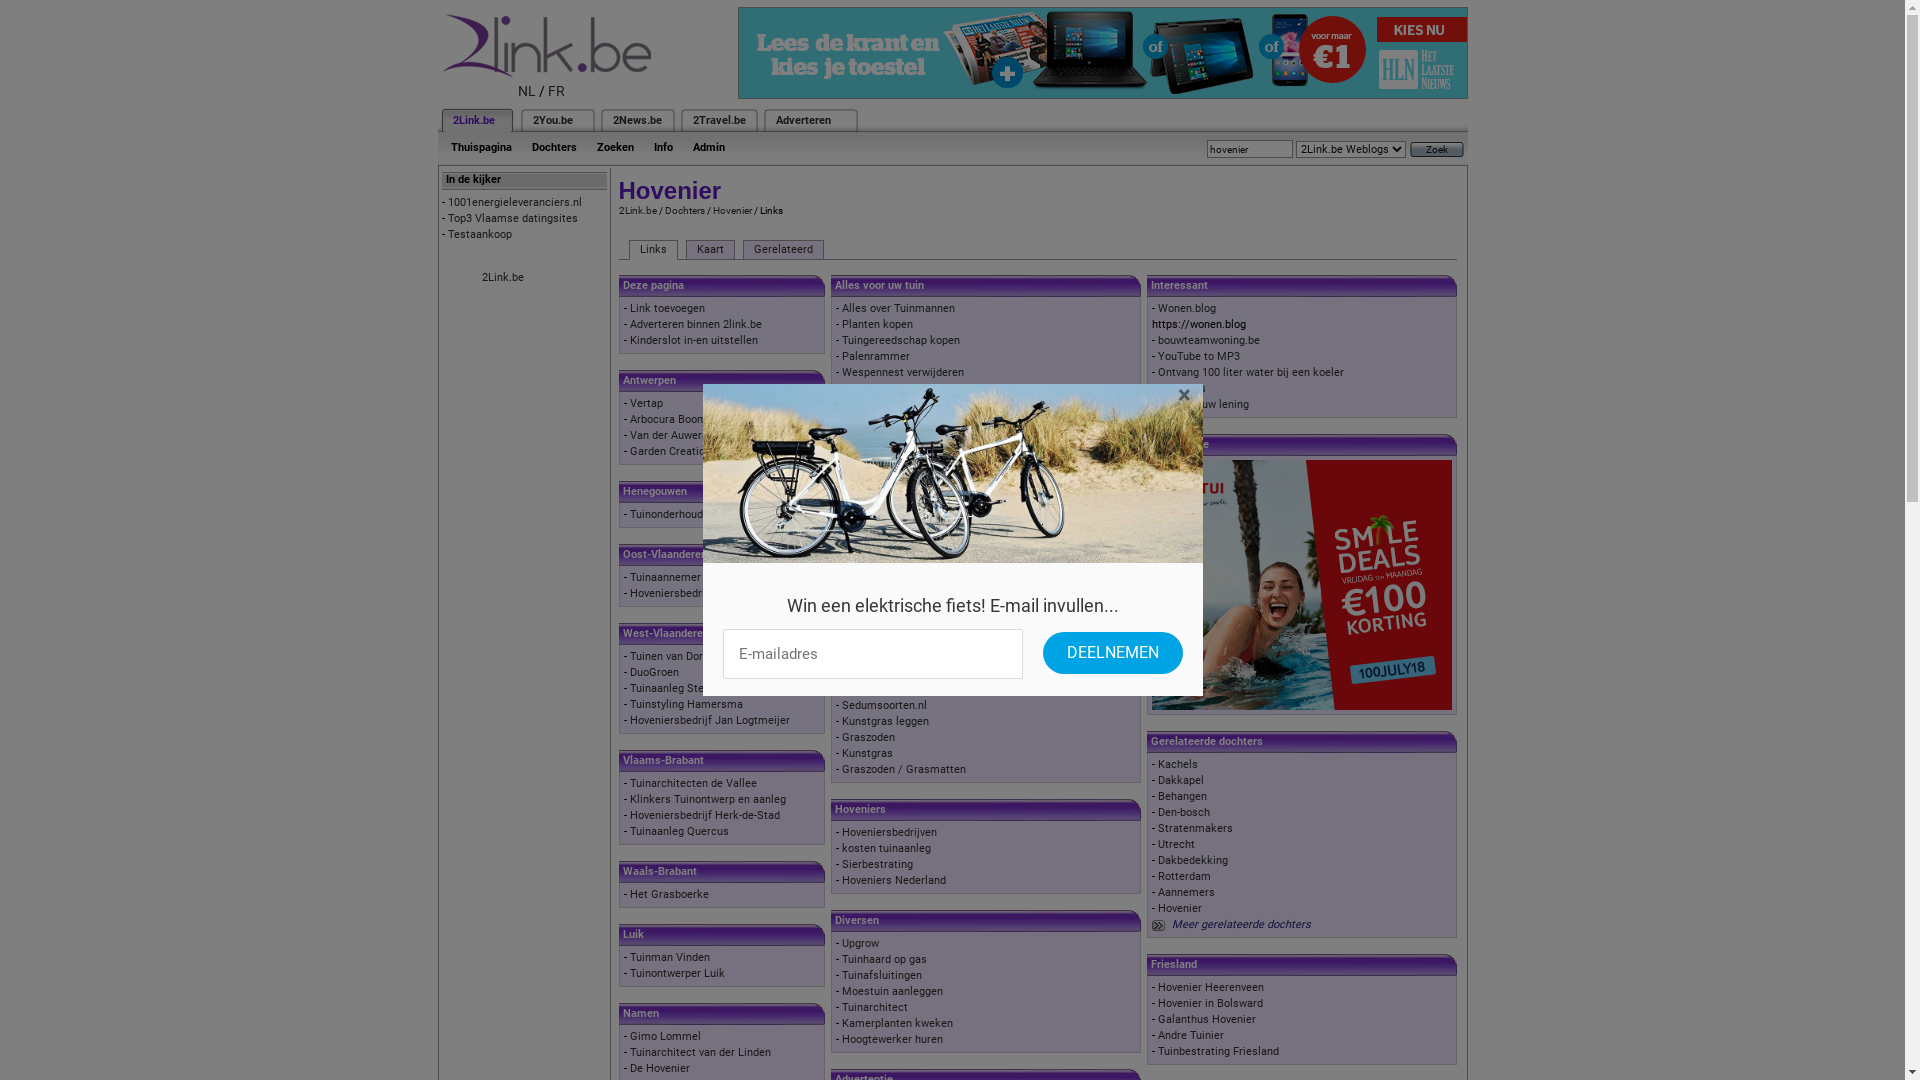 This screenshot has width=1920, height=1080. I want to click on Wanneer buxus snoeien, so click(901, 388).